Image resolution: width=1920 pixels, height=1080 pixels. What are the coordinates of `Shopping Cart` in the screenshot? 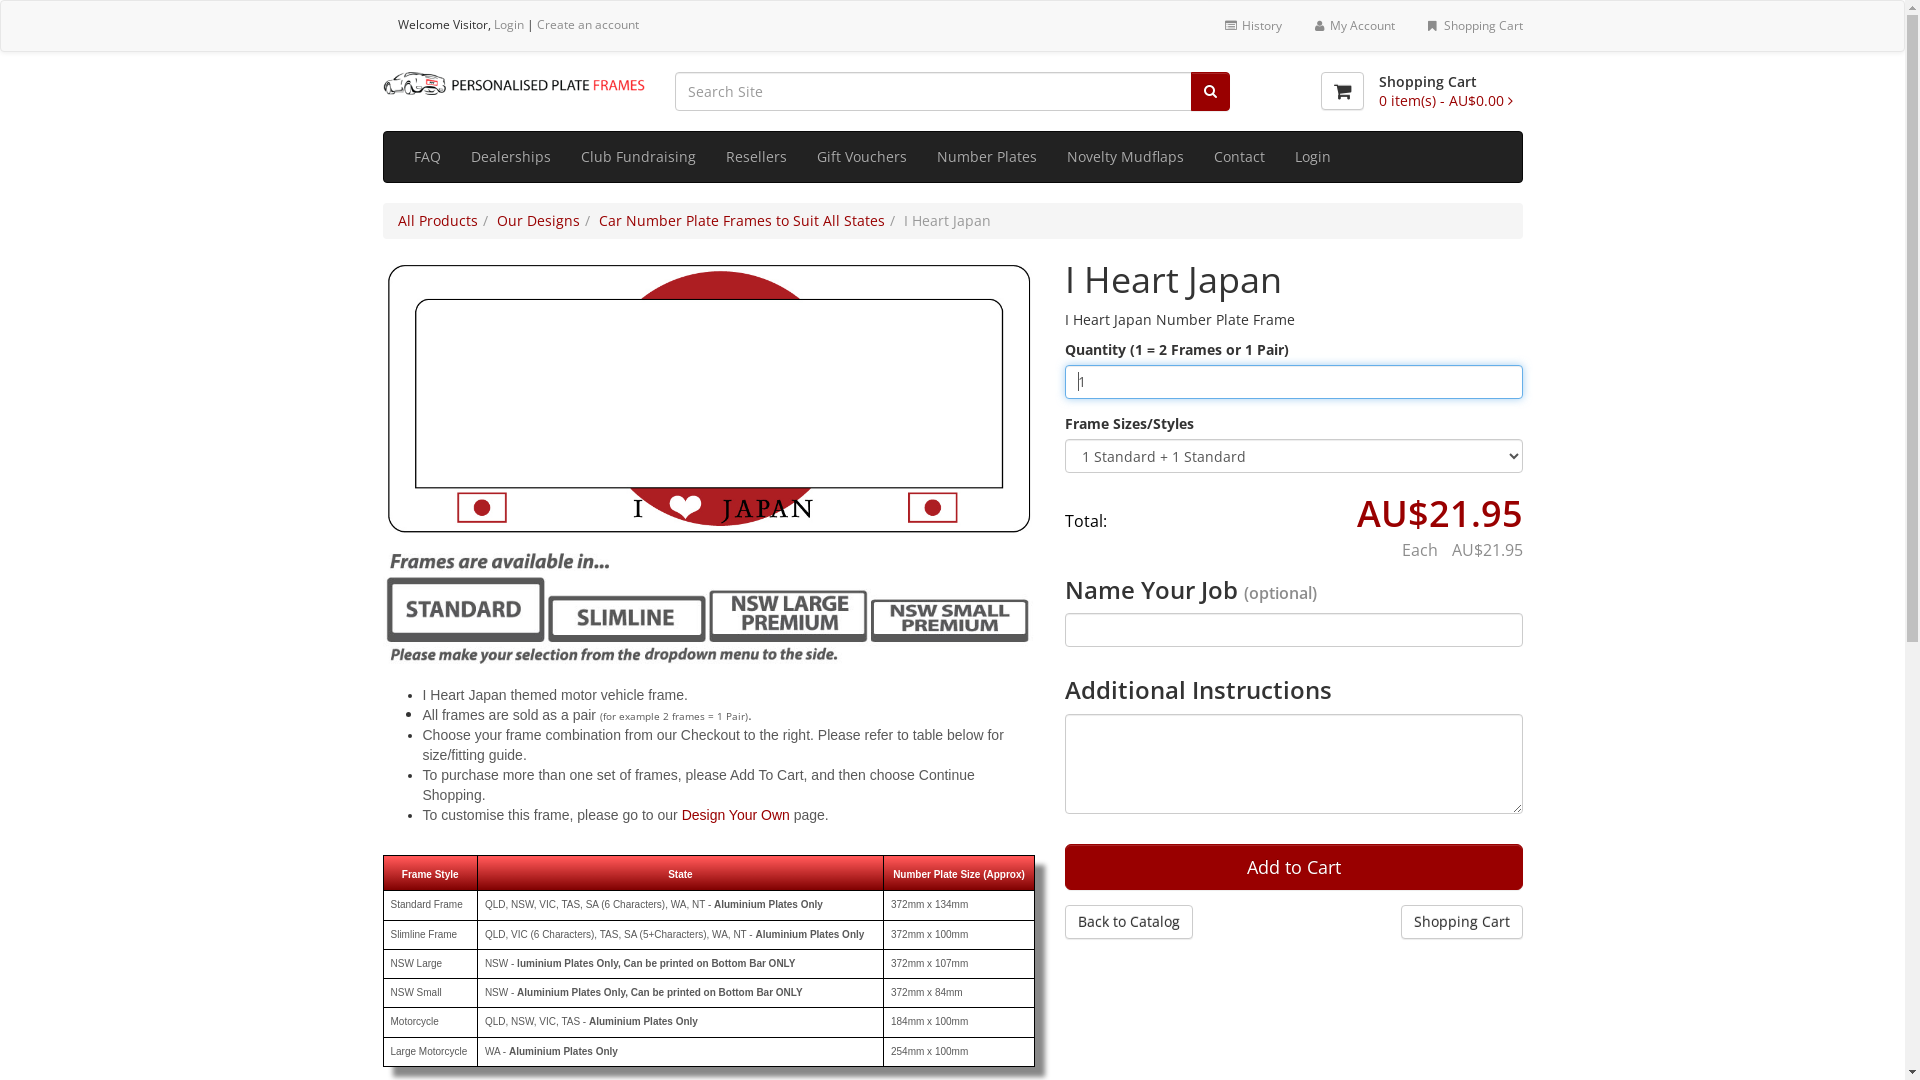 It's located at (1461, 922).